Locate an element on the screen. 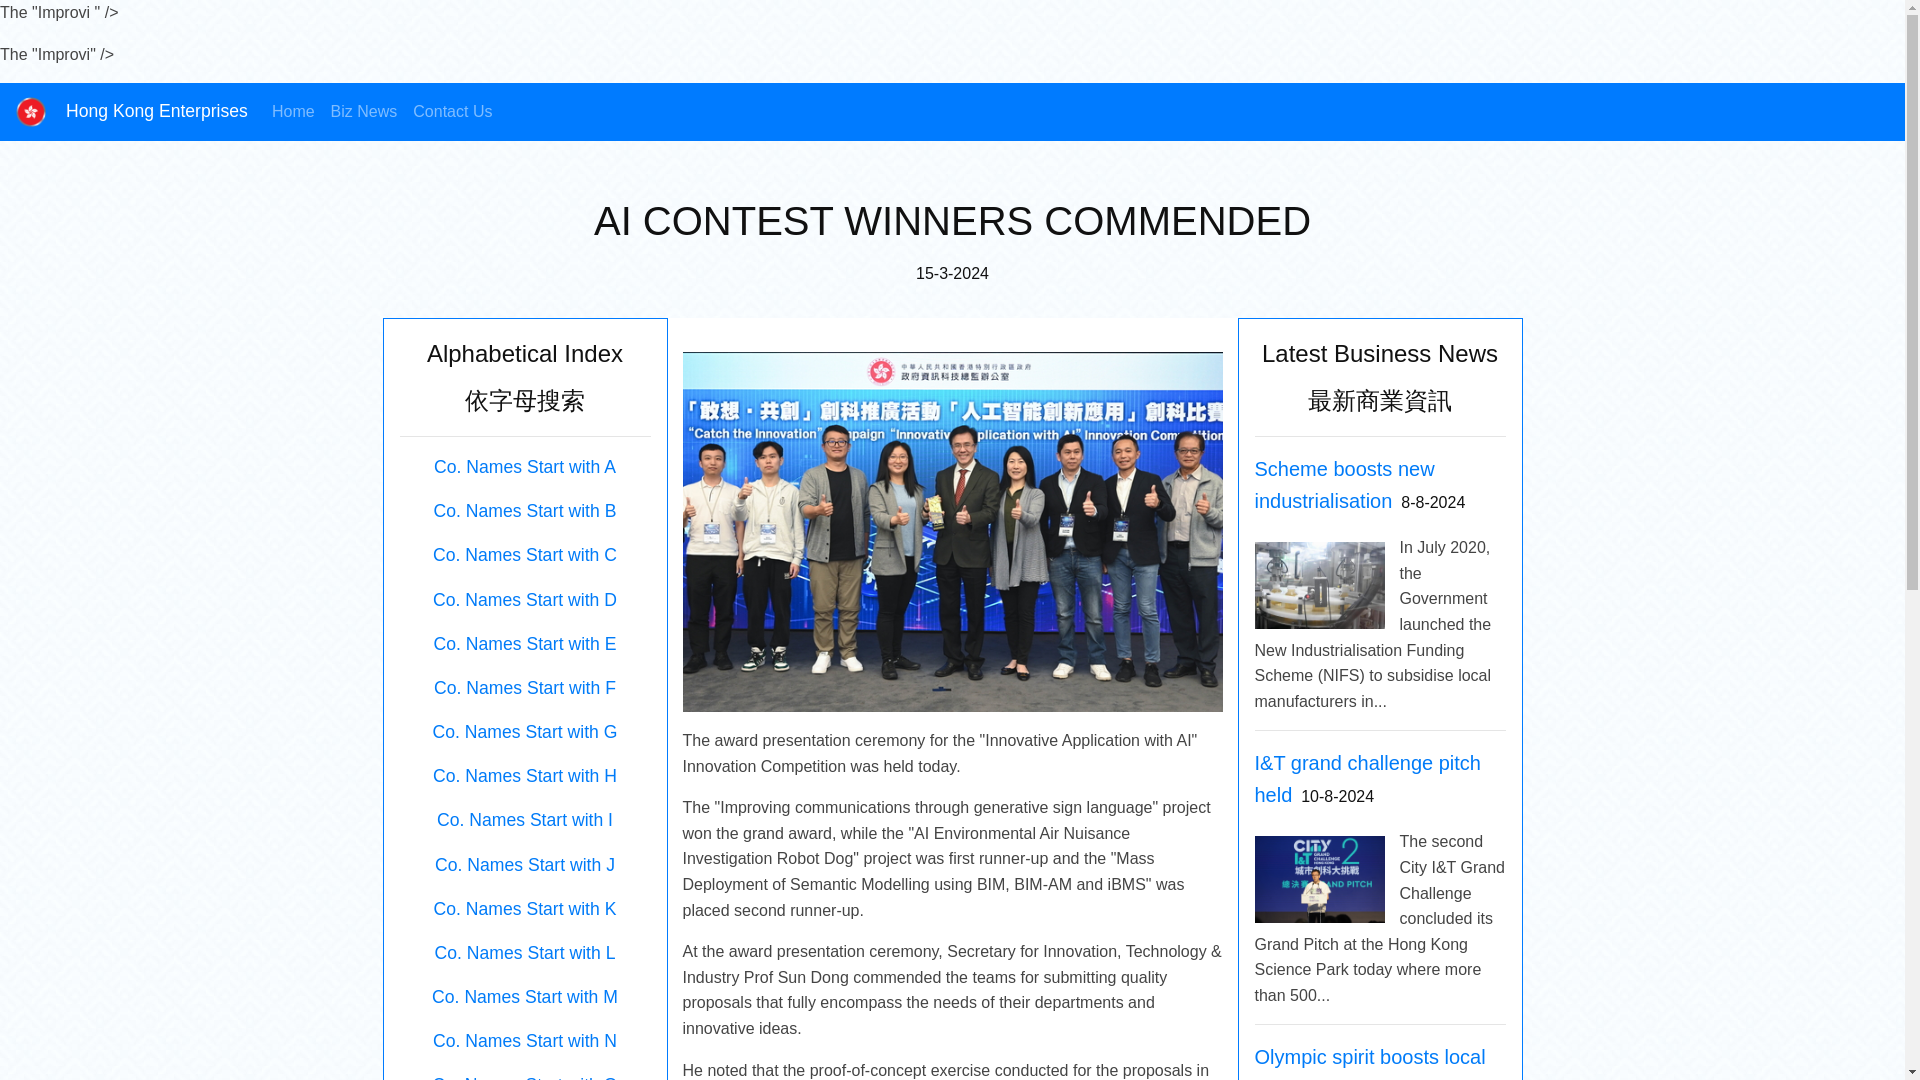 The width and height of the screenshot is (1920, 1080). Co. Names Start with I is located at coordinates (524, 820).